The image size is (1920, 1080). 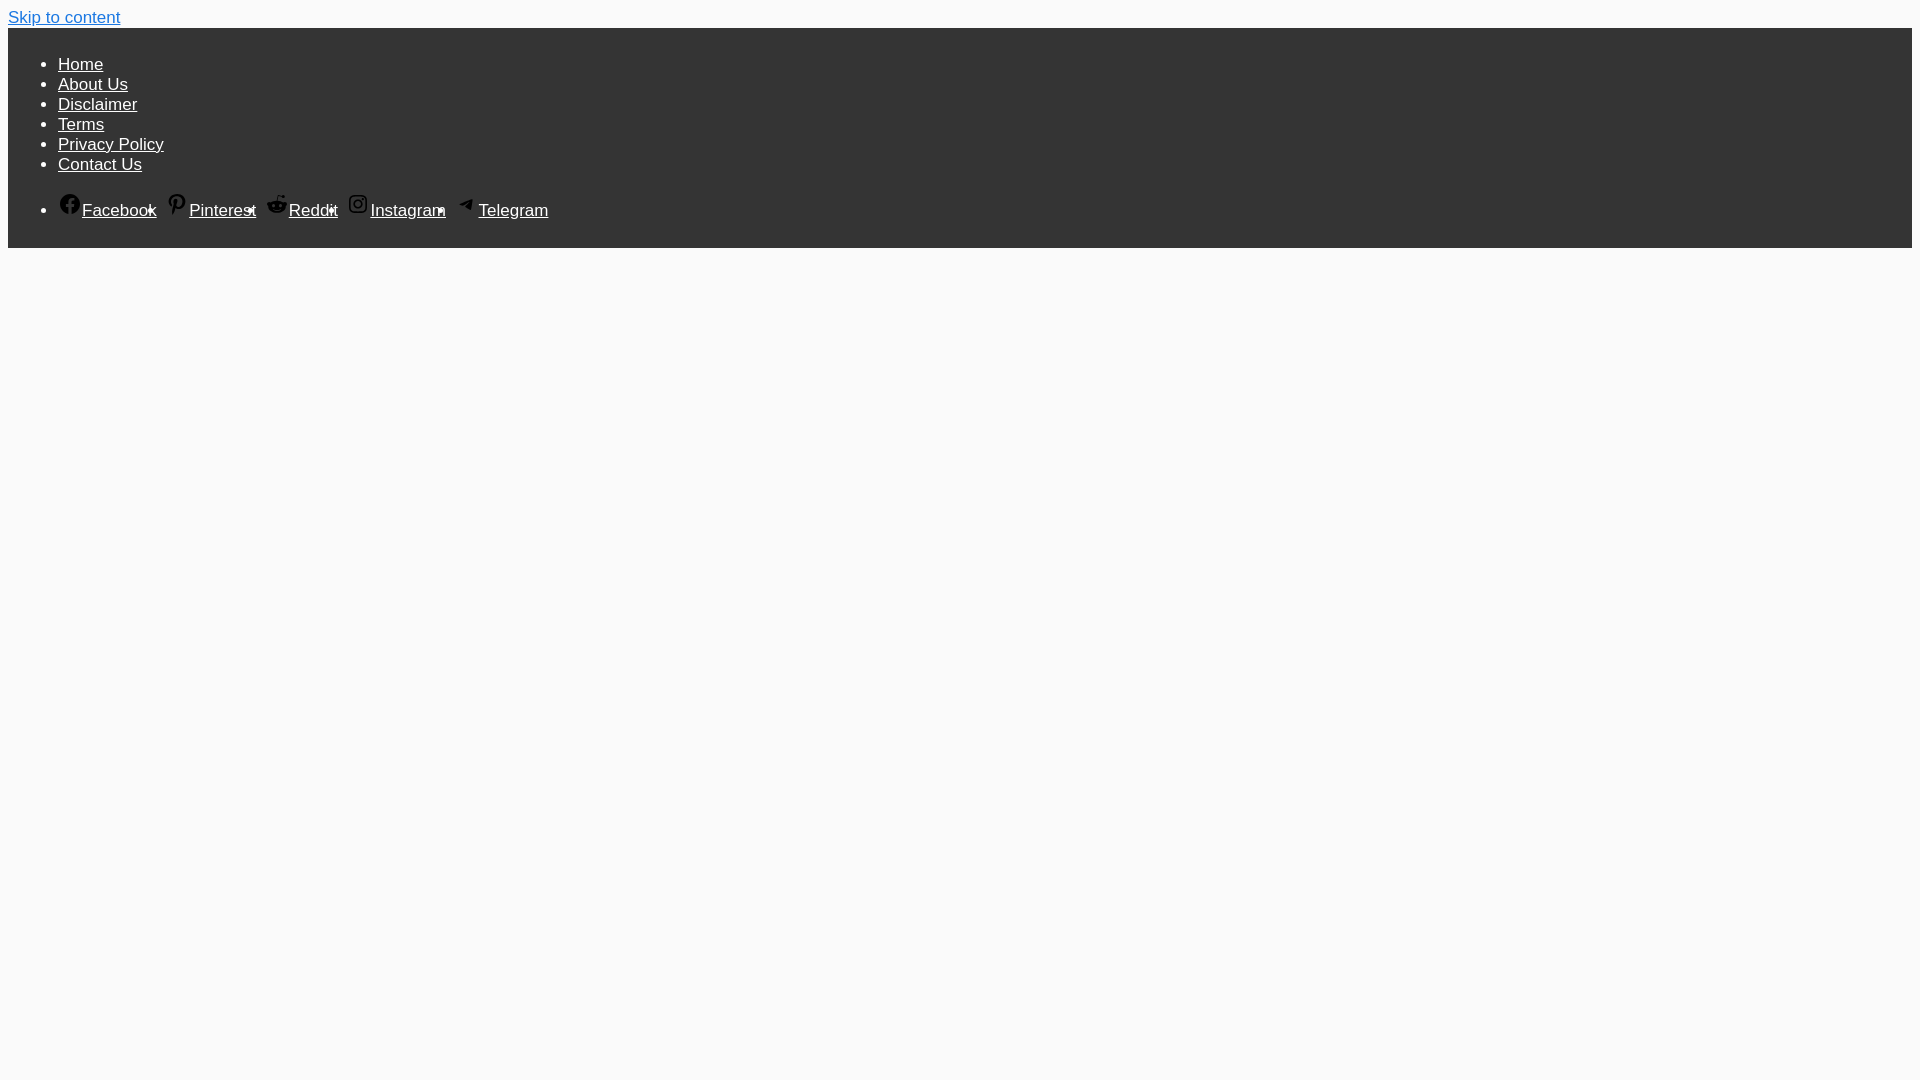 What do you see at coordinates (690, 33) in the screenshot?
I see `Privacy Policy` at bounding box center [690, 33].